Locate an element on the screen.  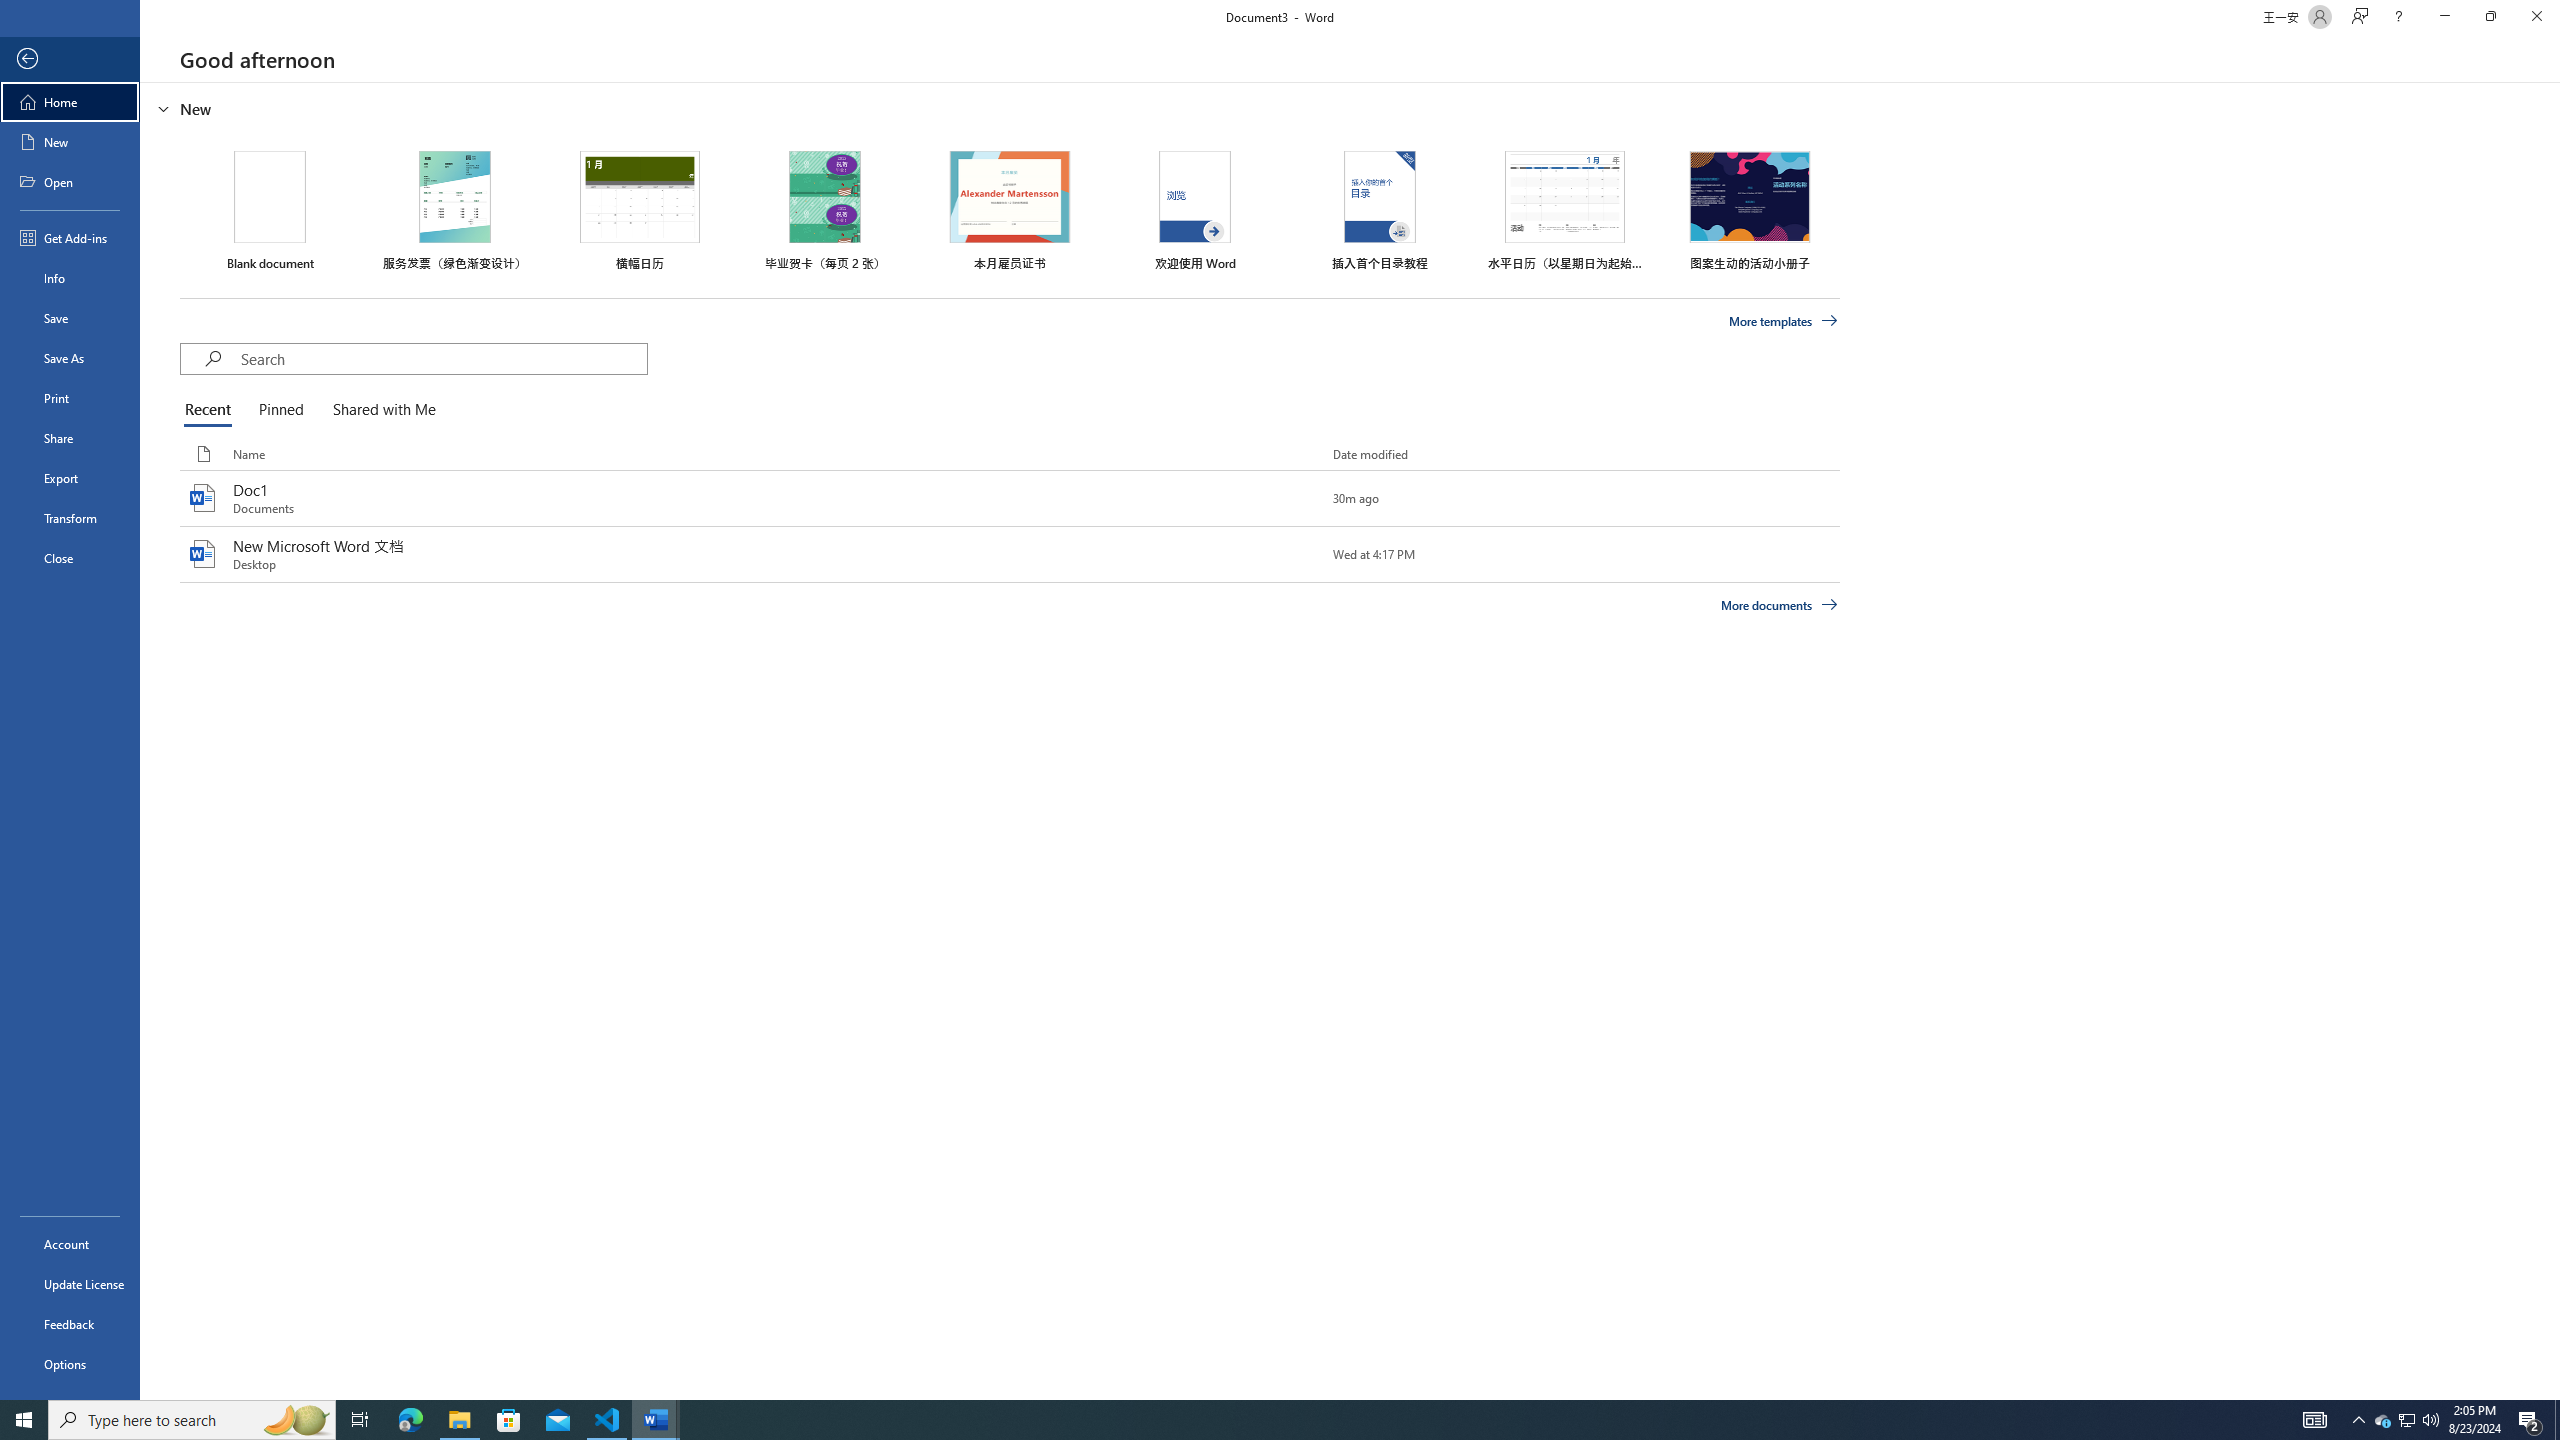
Blank document is located at coordinates (270, 210).